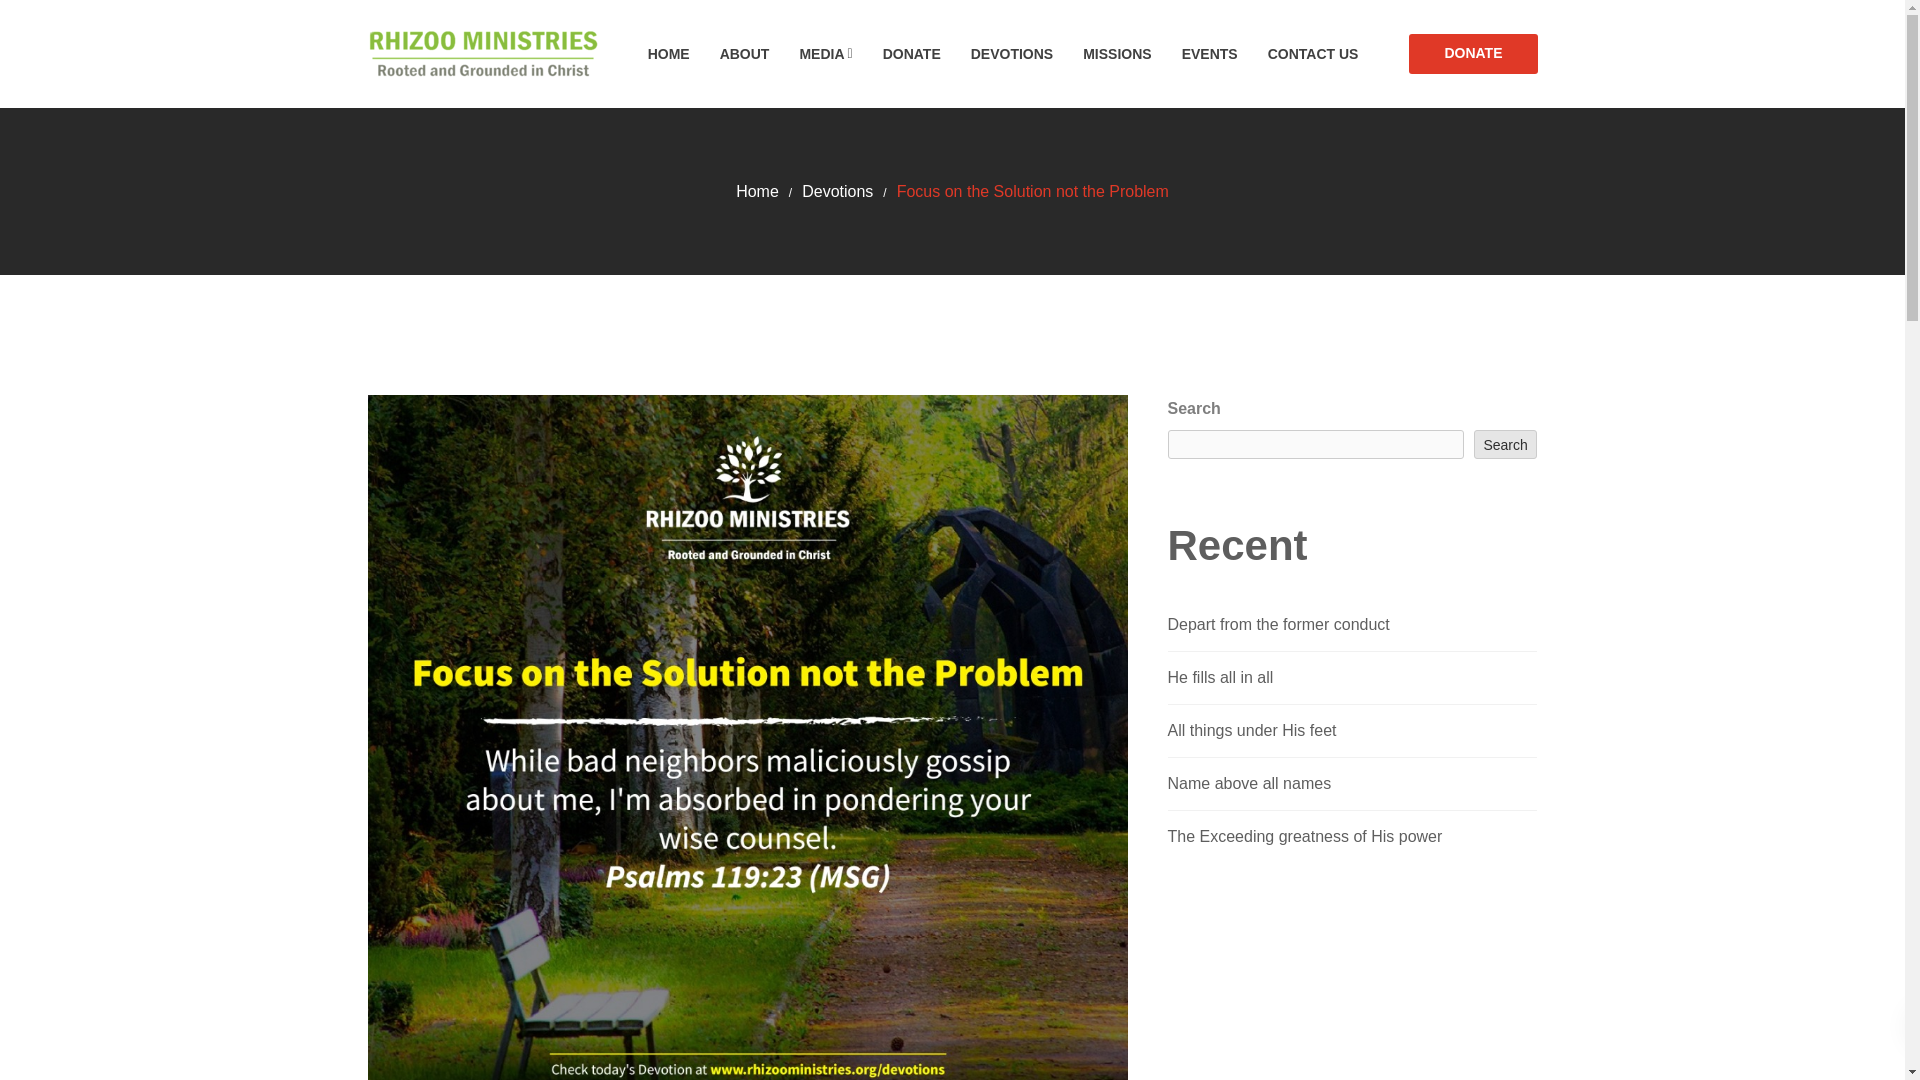 The width and height of the screenshot is (1920, 1080). What do you see at coordinates (1032, 190) in the screenshot?
I see `Focus on the Solution not the Problem` at bounding box center [1032, 190].